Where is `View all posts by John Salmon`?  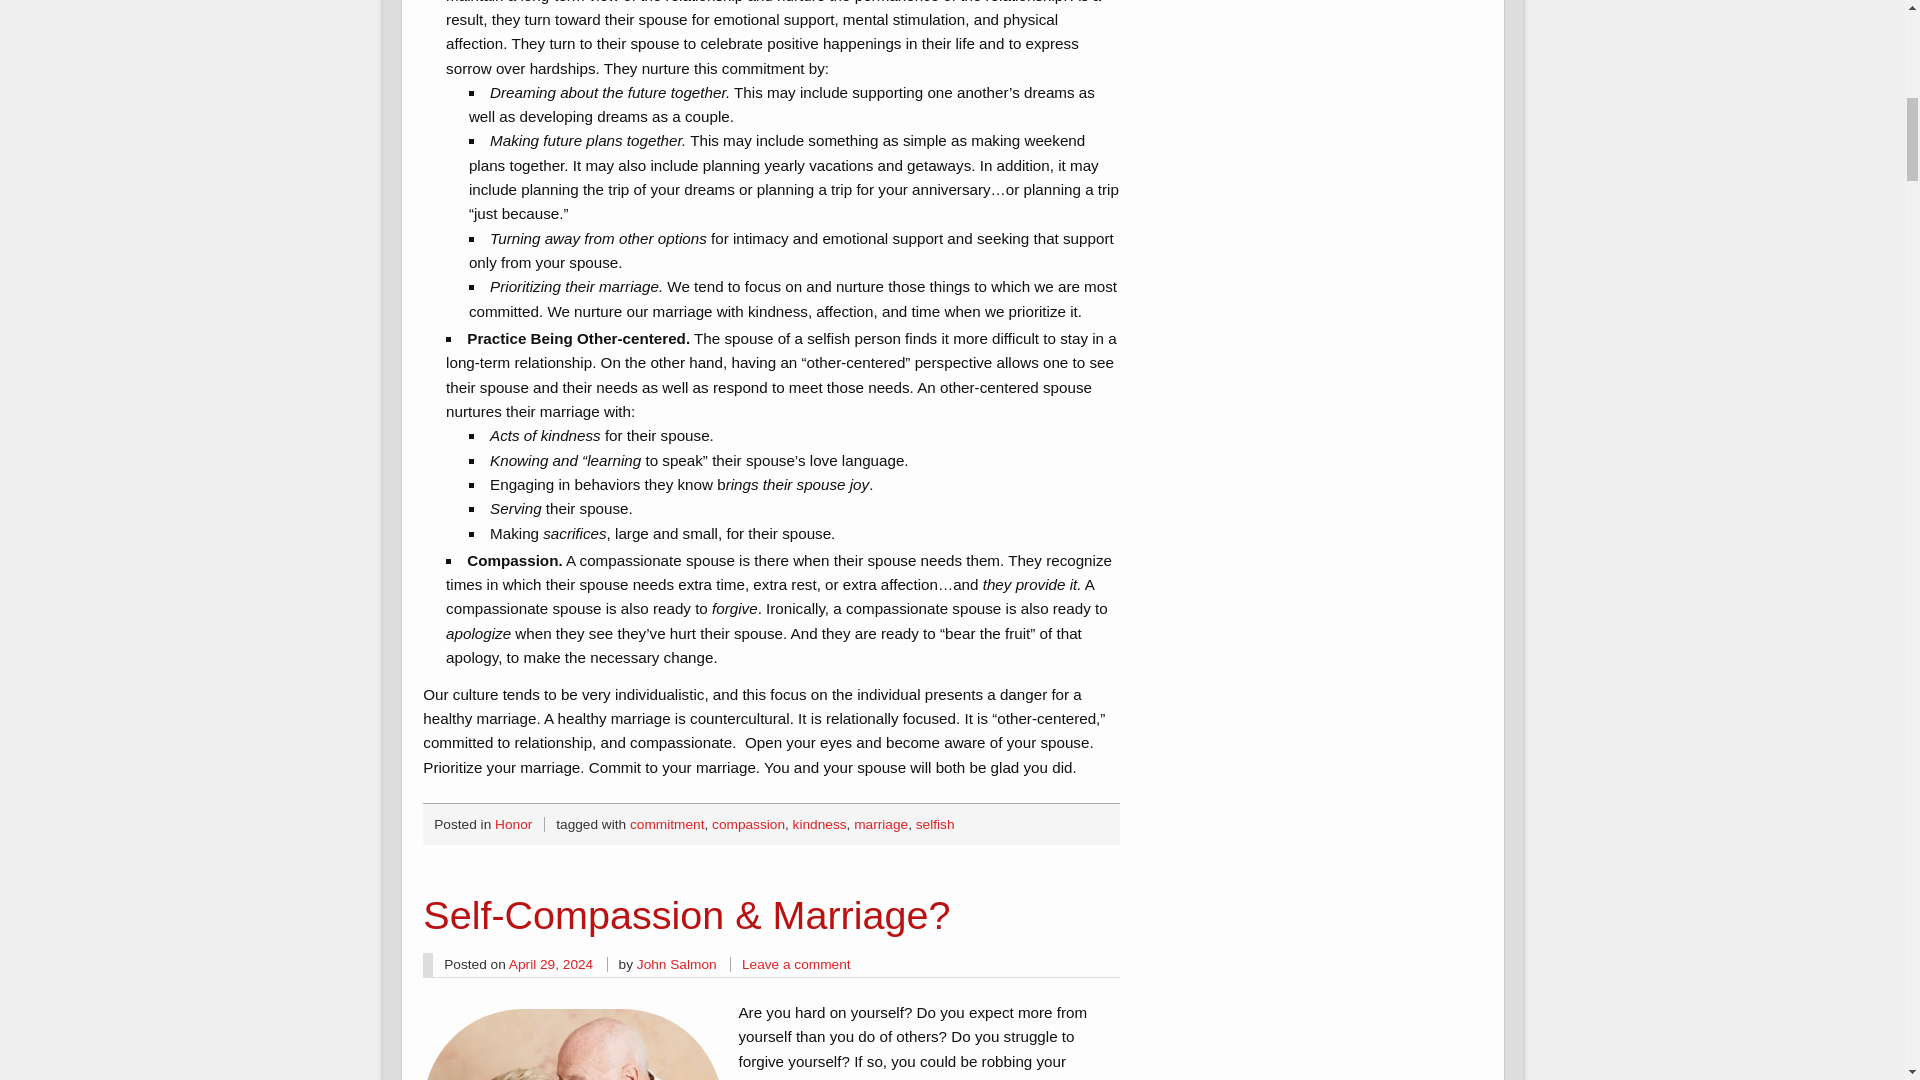 View all posts by John Salmon is located at coordinates (676, 964).